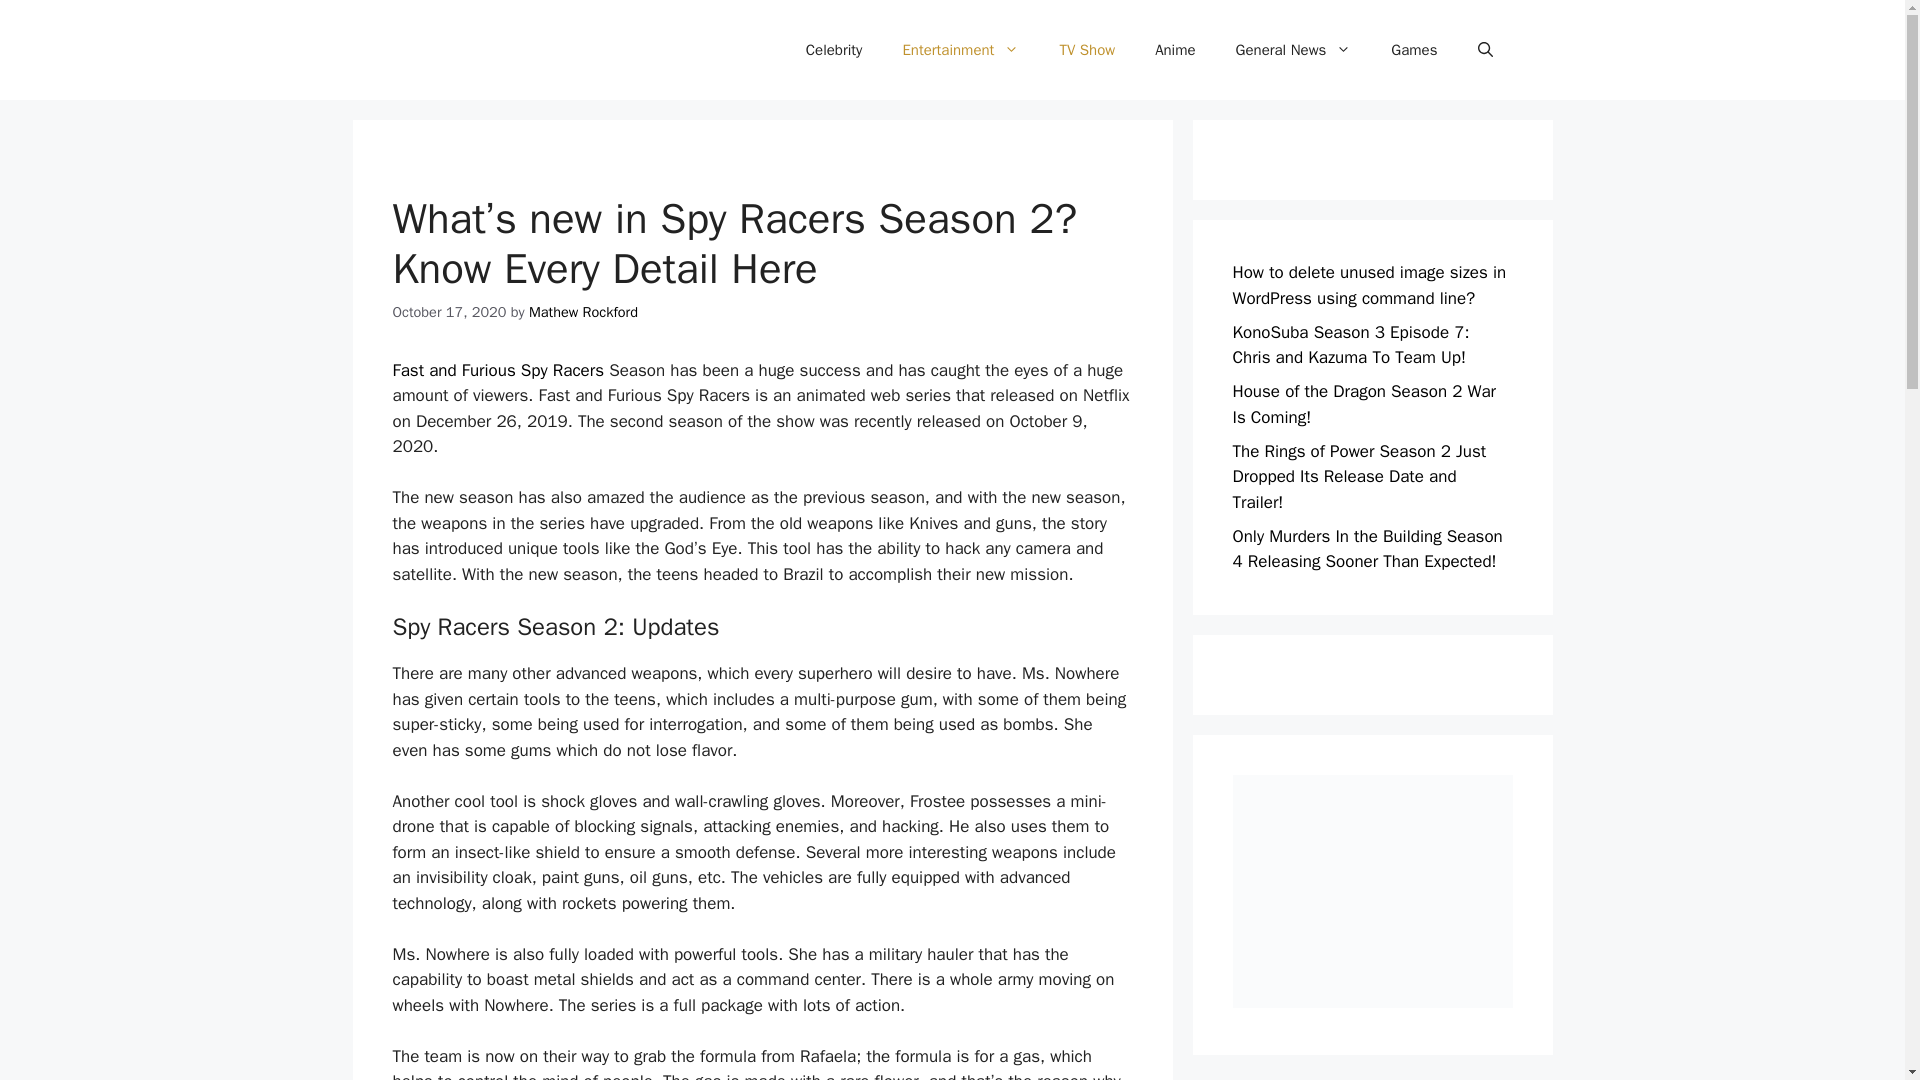 This screenshot has width=1920, height=1080. Describe the element at coordinates (834, 50) in the screenshot. I see `Celebrity` at that location.